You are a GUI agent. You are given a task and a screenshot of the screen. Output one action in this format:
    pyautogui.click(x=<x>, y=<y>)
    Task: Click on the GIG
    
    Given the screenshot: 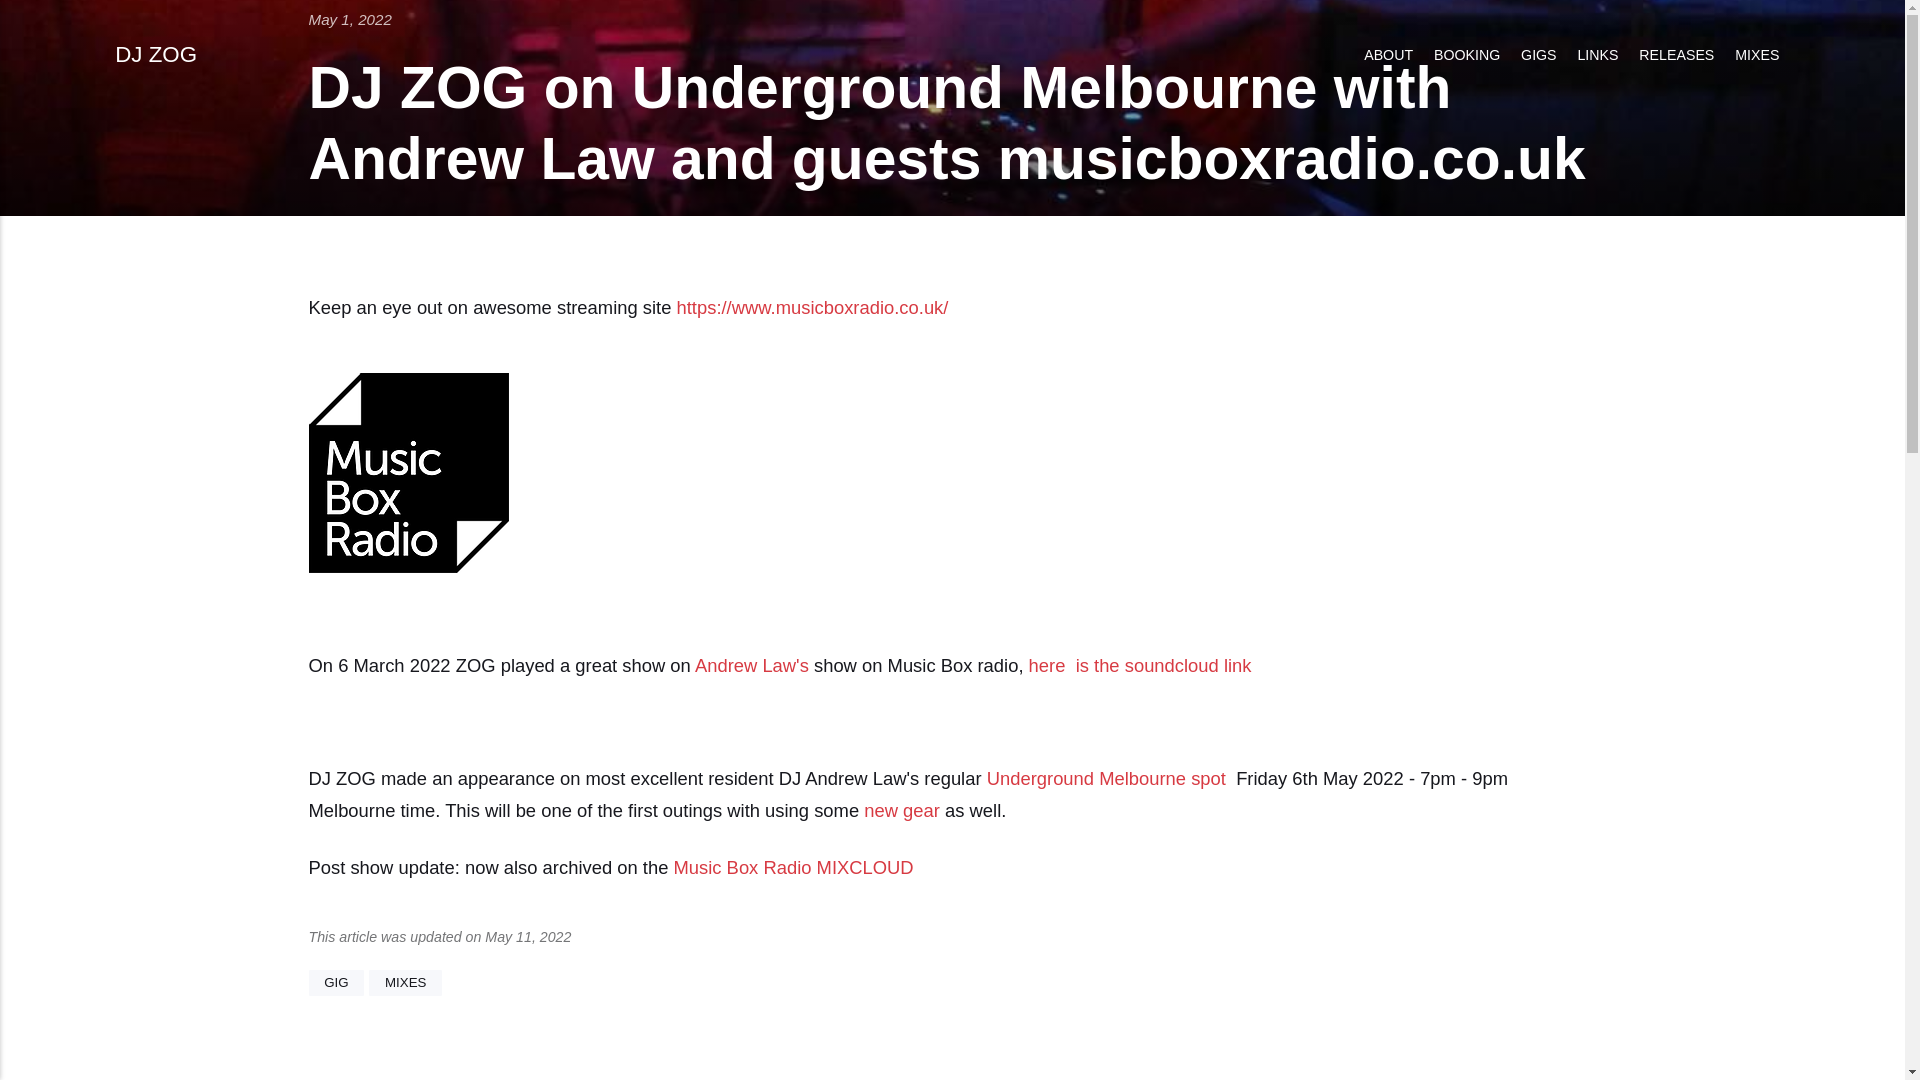 What is the action you would take?
    pyautogui.click(x=336, y=982)
    